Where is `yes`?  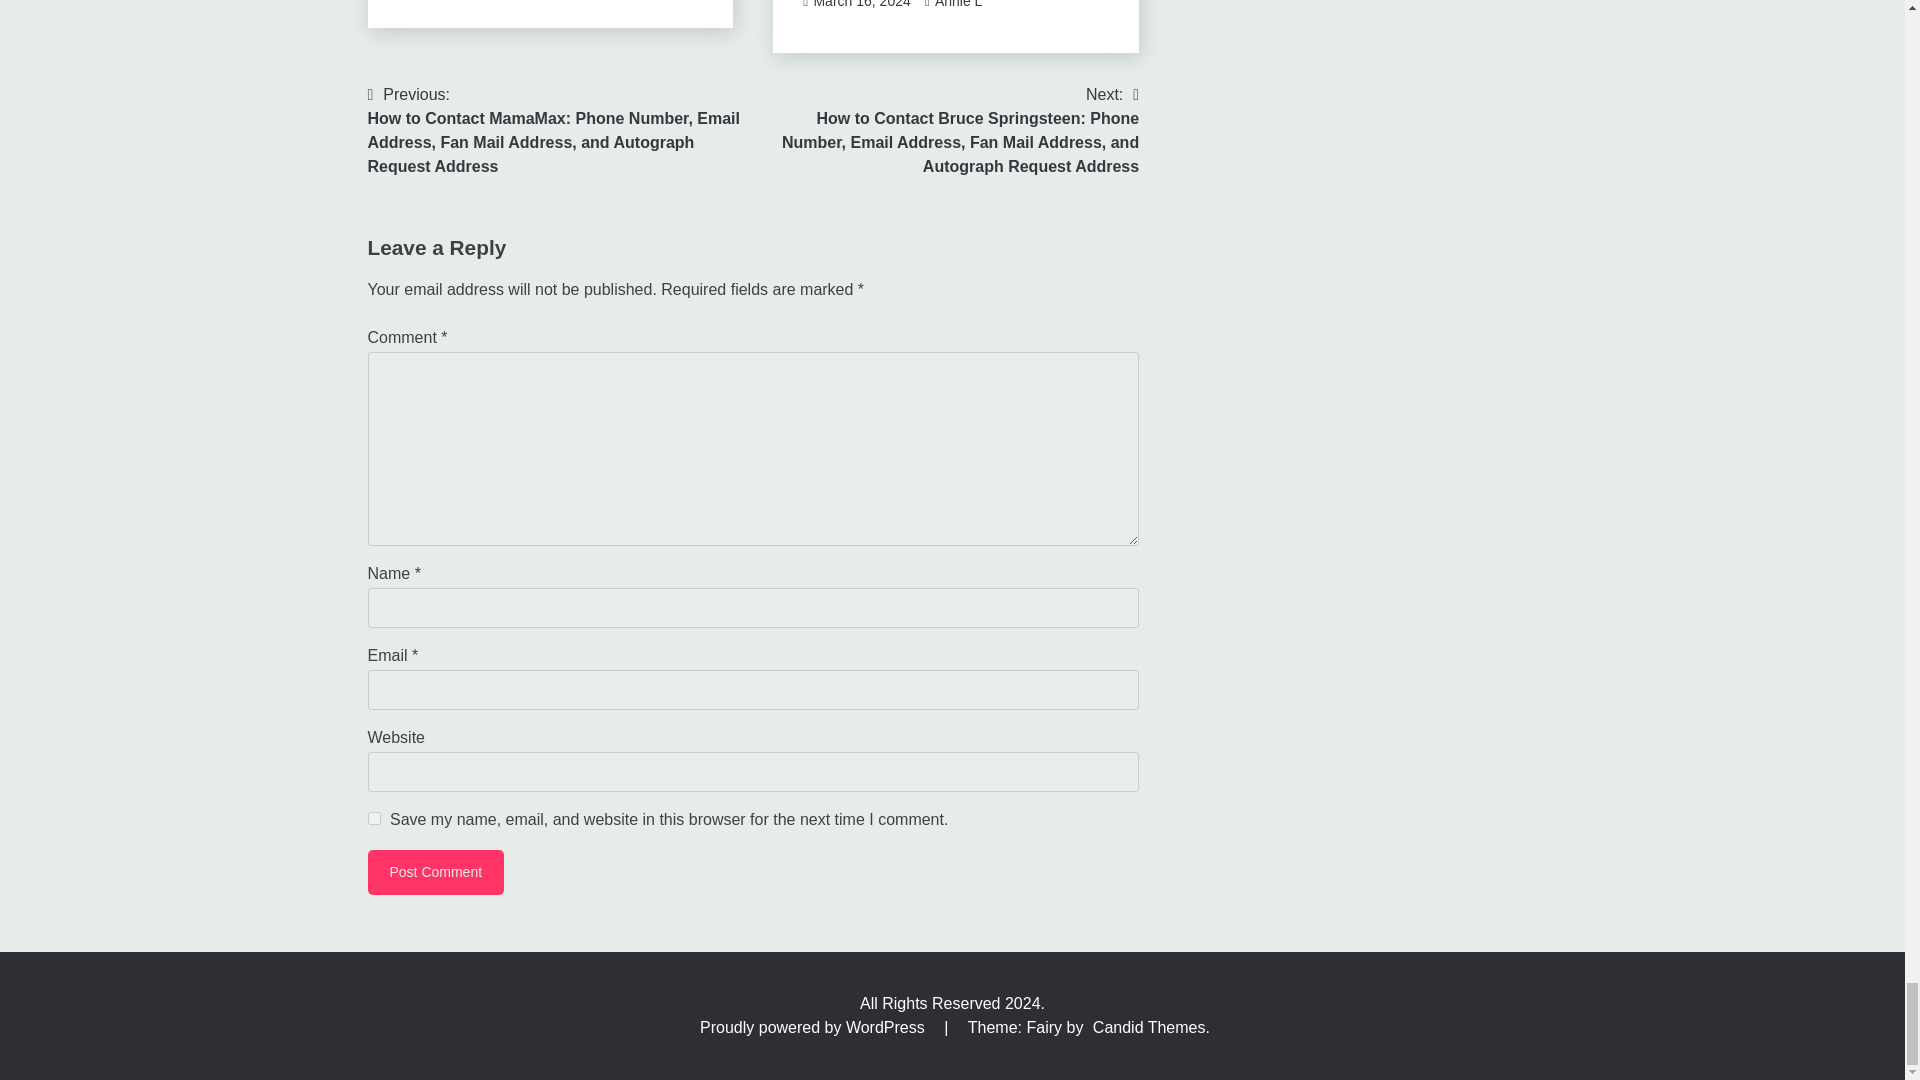
yes is located at coordinates (374, 818).